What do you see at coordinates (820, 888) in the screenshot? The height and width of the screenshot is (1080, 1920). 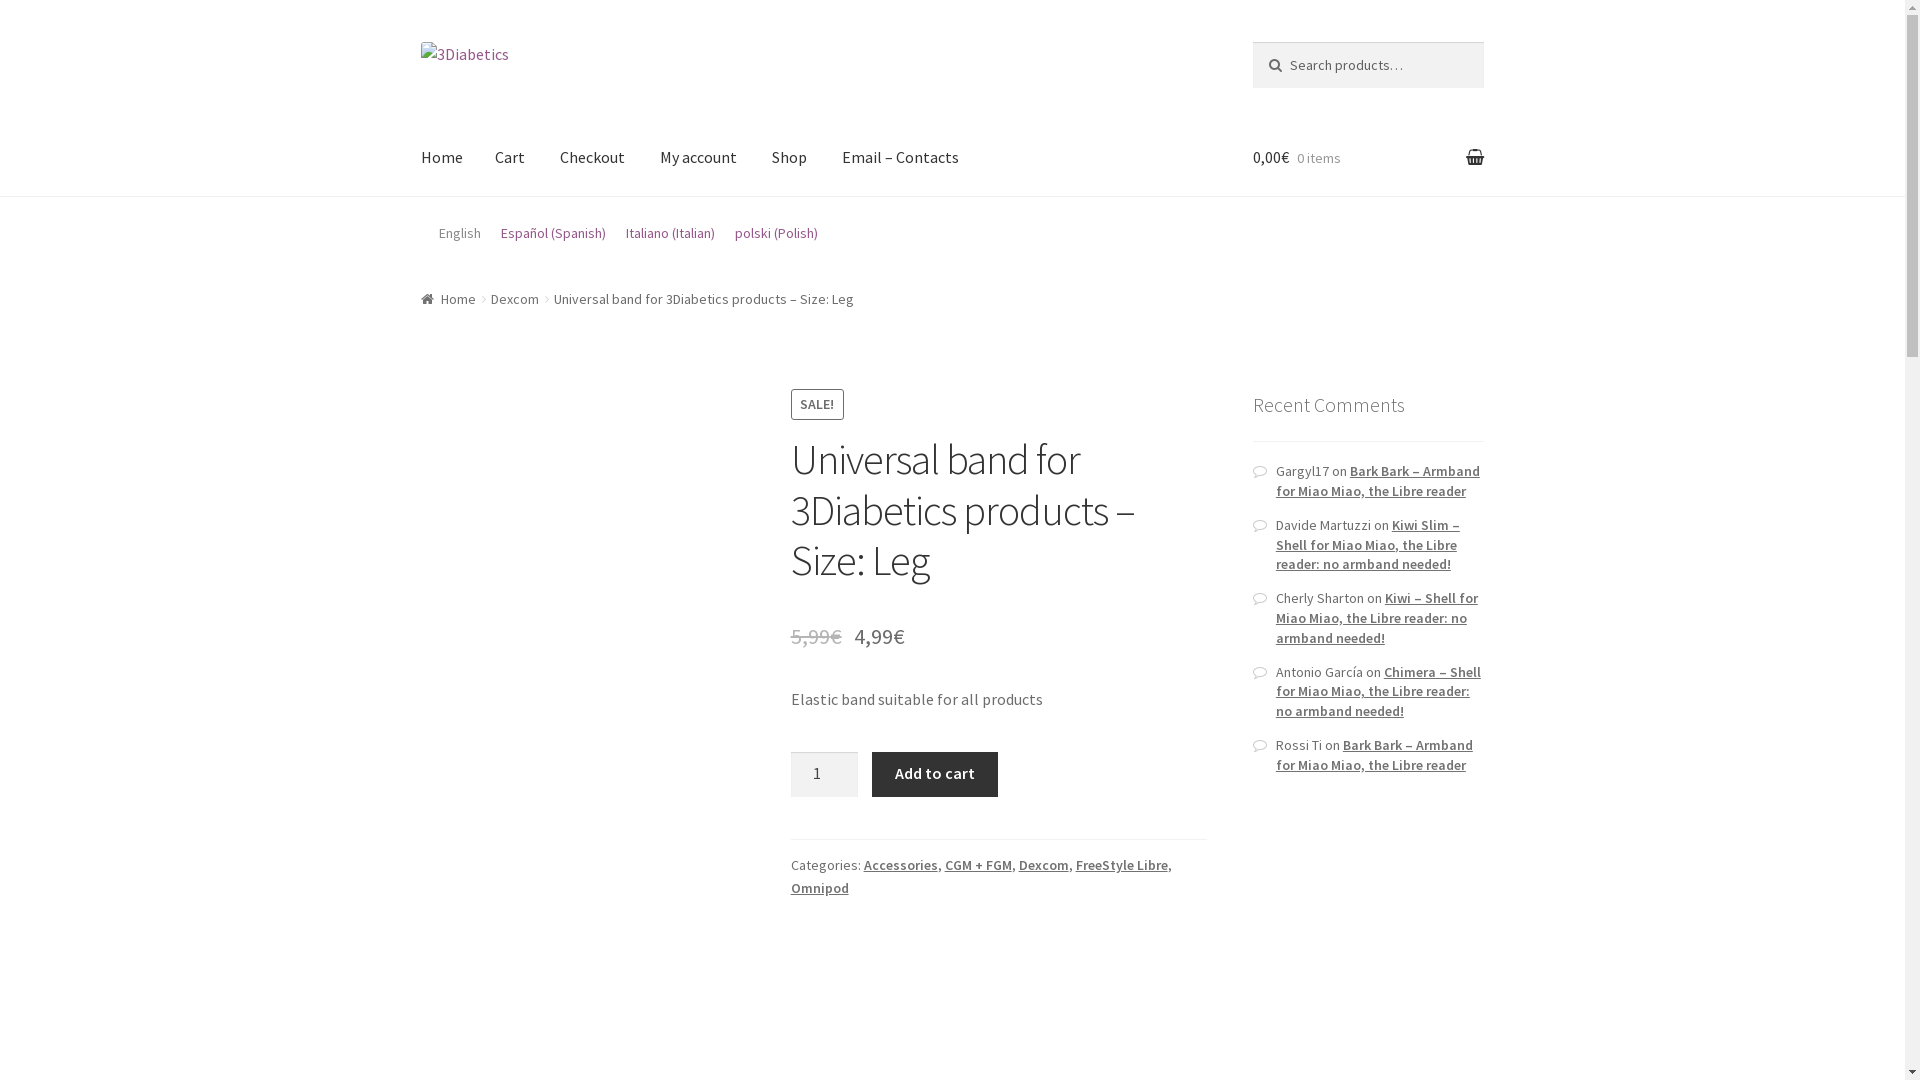 I see `Omnipod` at bounding box center [820, 888].